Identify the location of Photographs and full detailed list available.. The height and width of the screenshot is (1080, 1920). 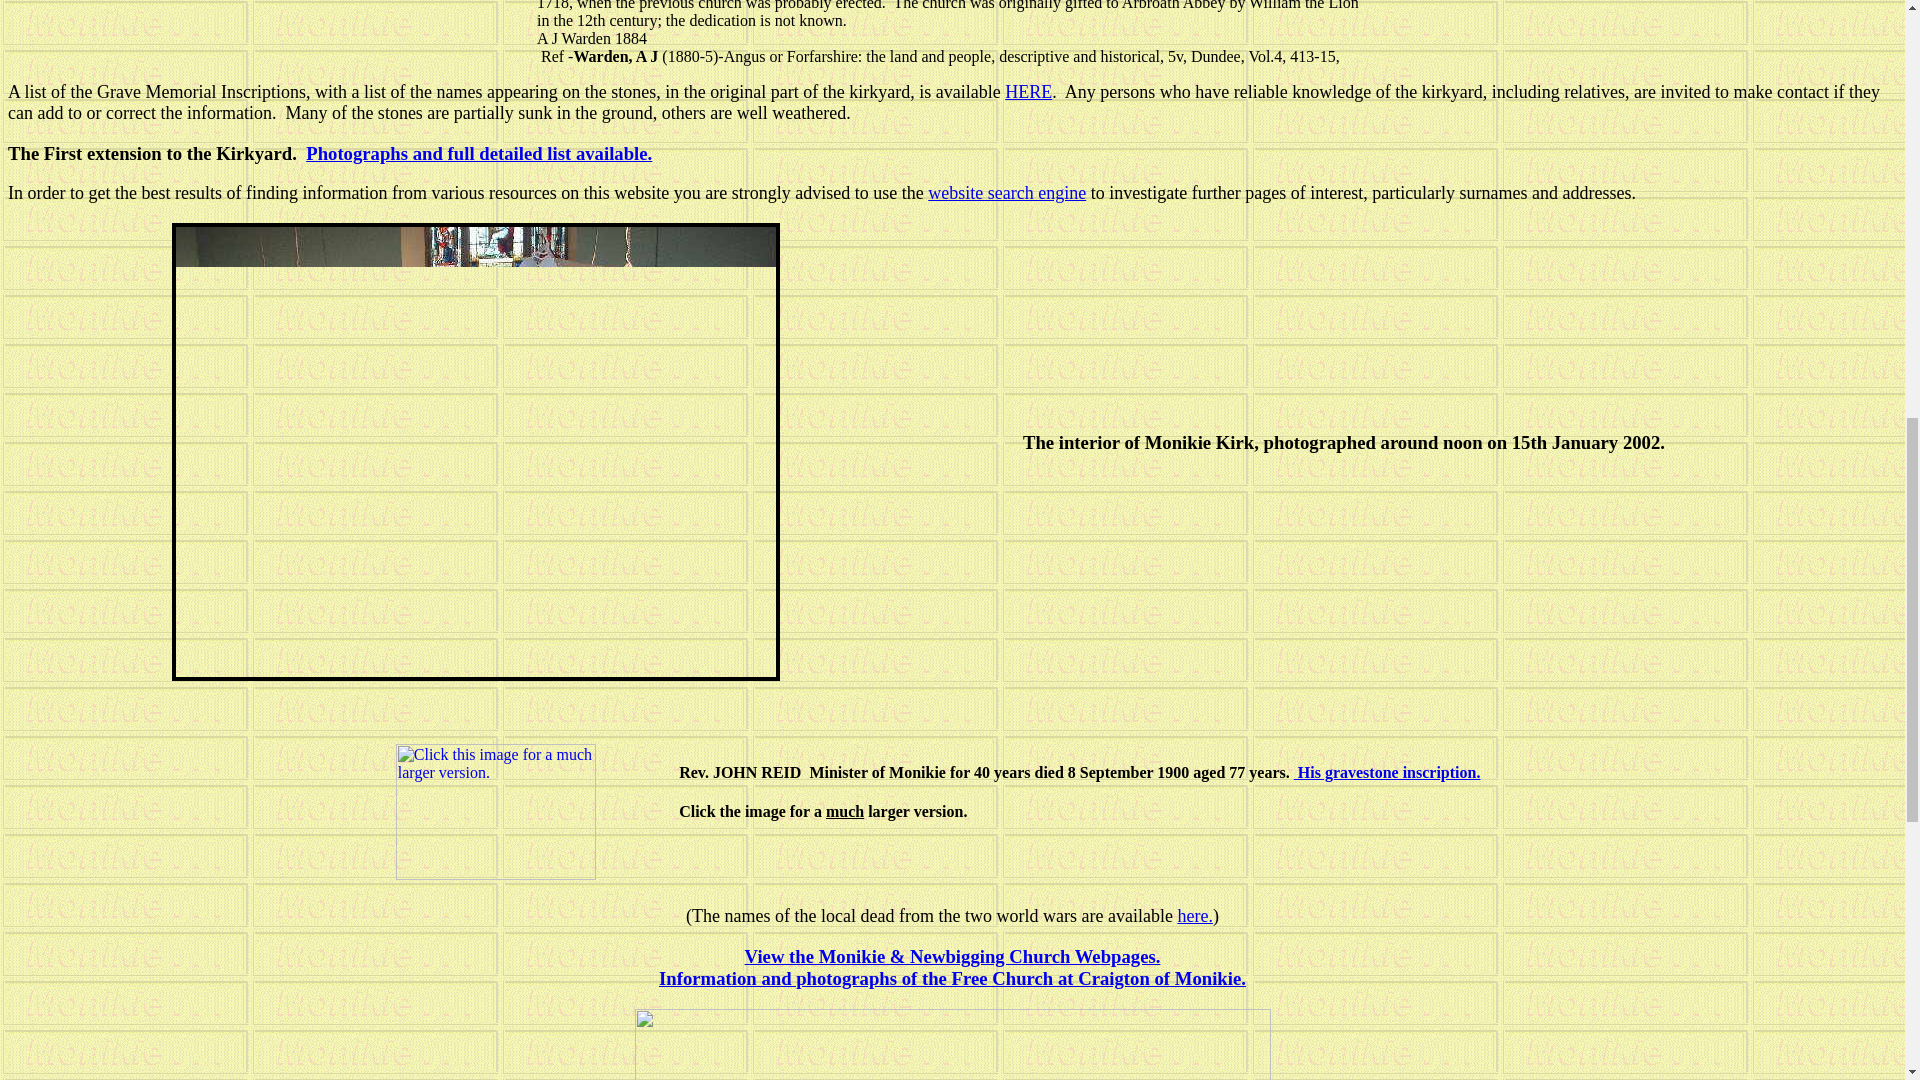
(478, 153).